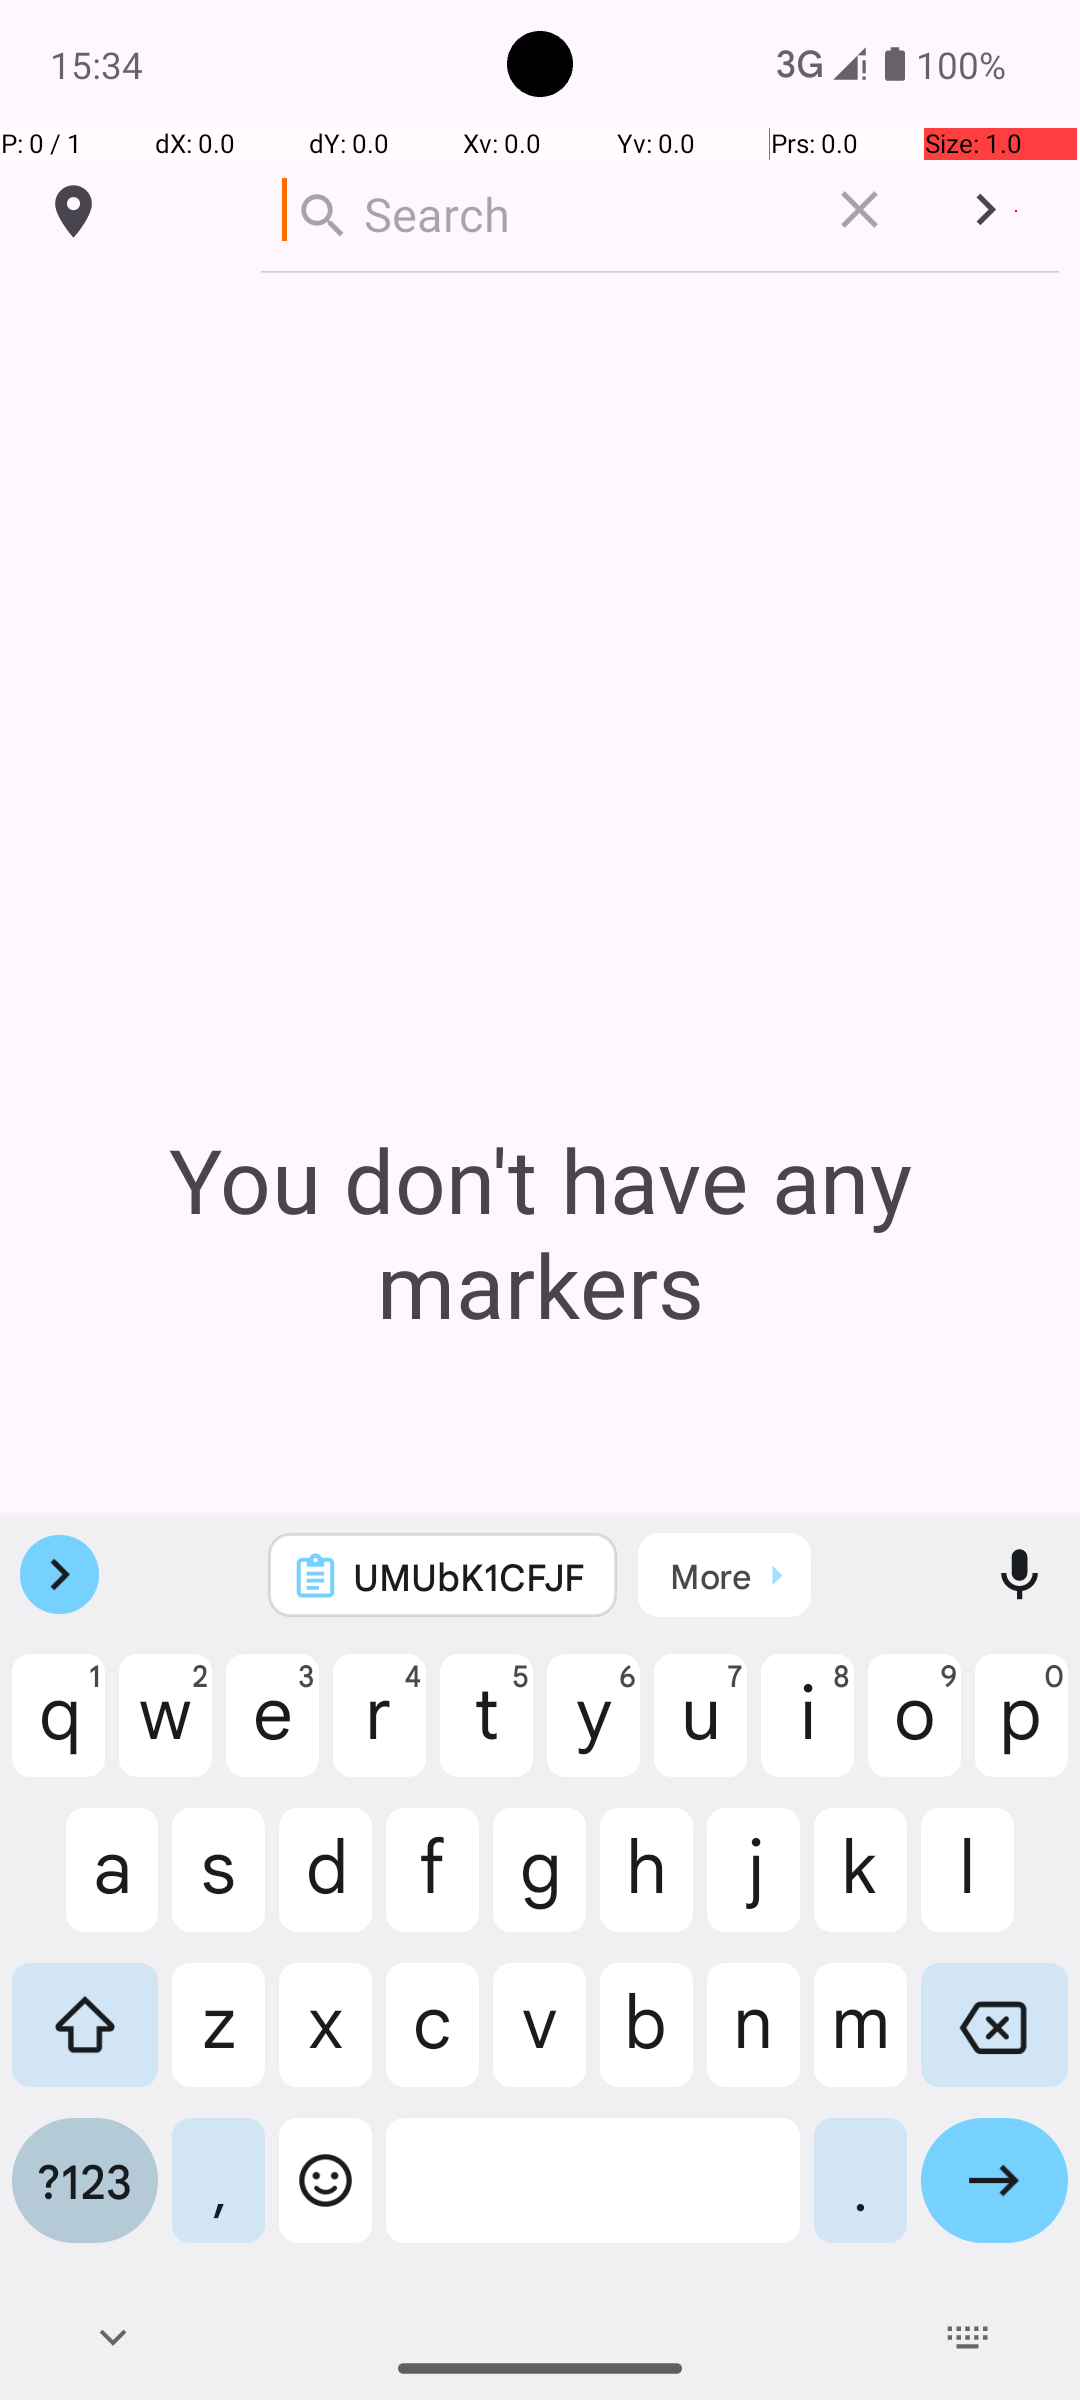 The height and width of the screenshot is (2400, 1080). What do you see at coordinates (986, 210) in the screenshot?
I see `Submit query` at bounding box center [986, 210].